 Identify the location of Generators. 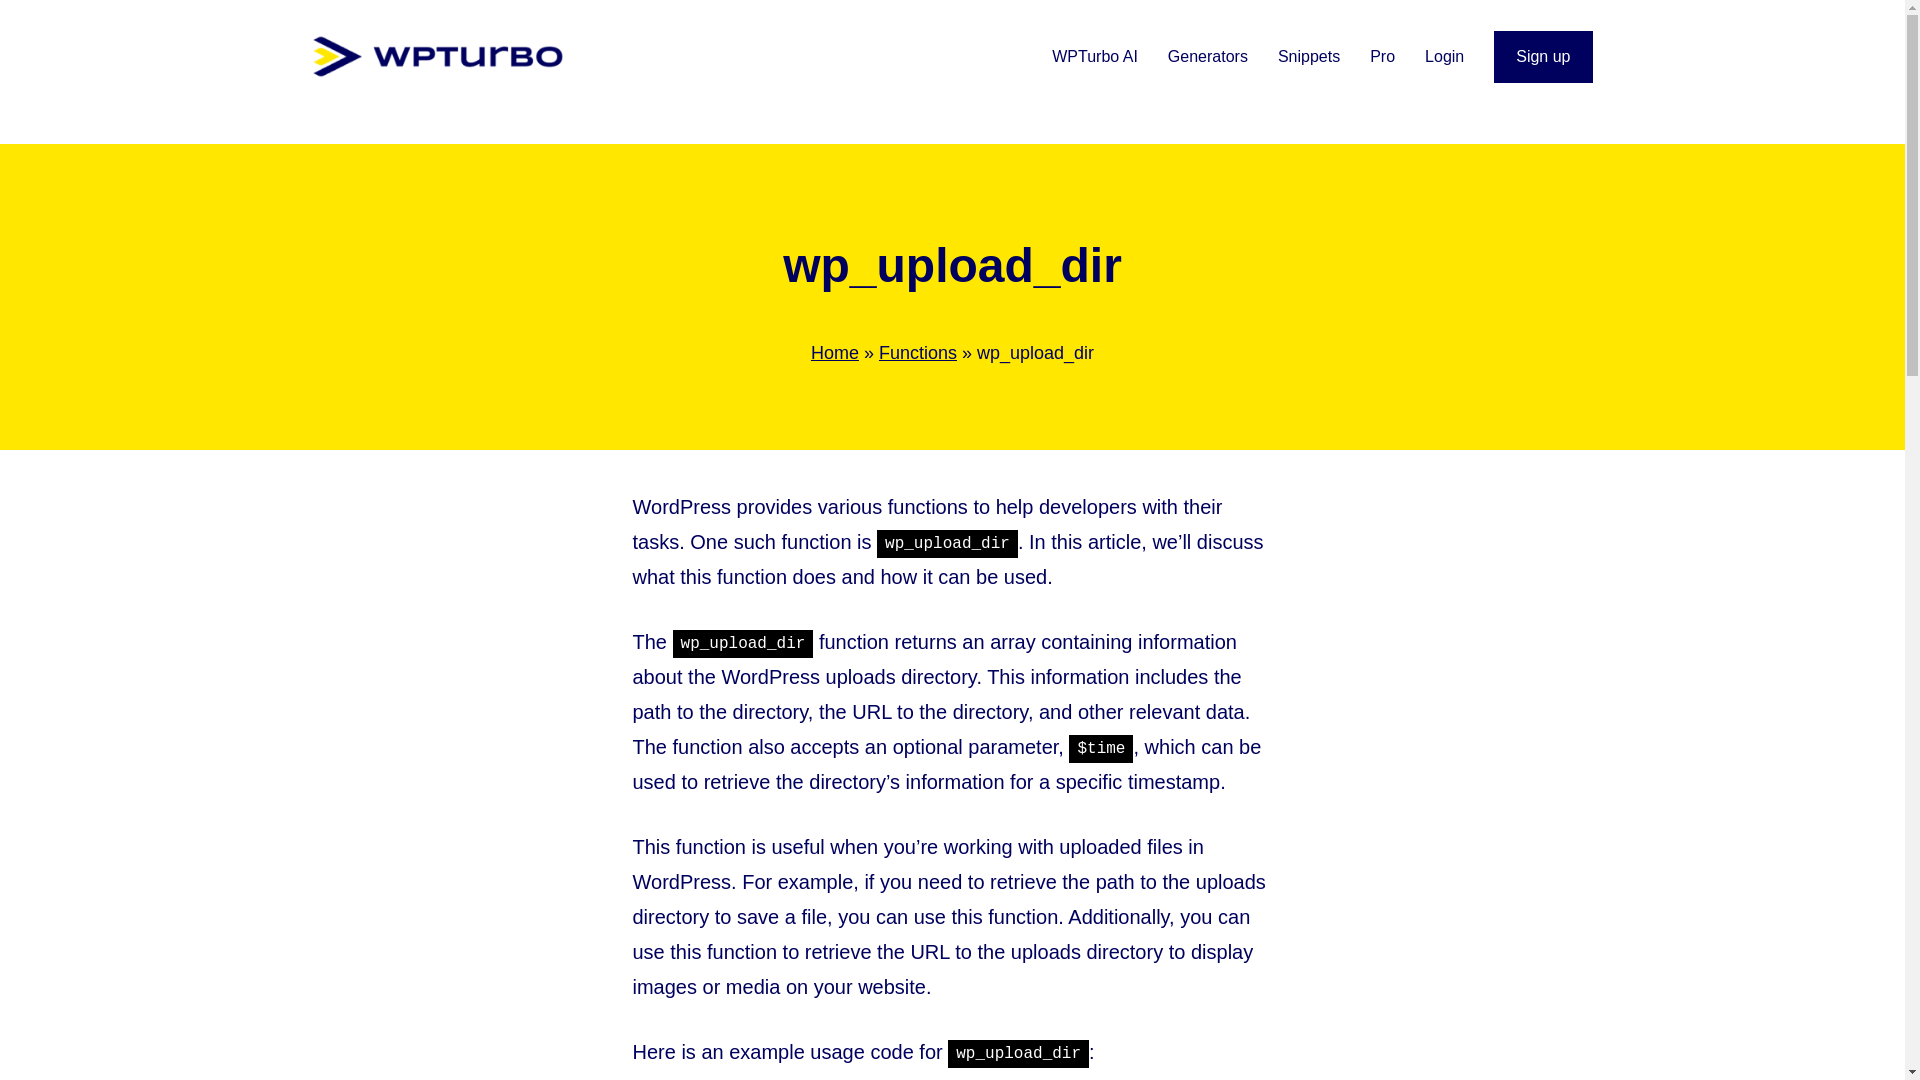
(1208, 57).